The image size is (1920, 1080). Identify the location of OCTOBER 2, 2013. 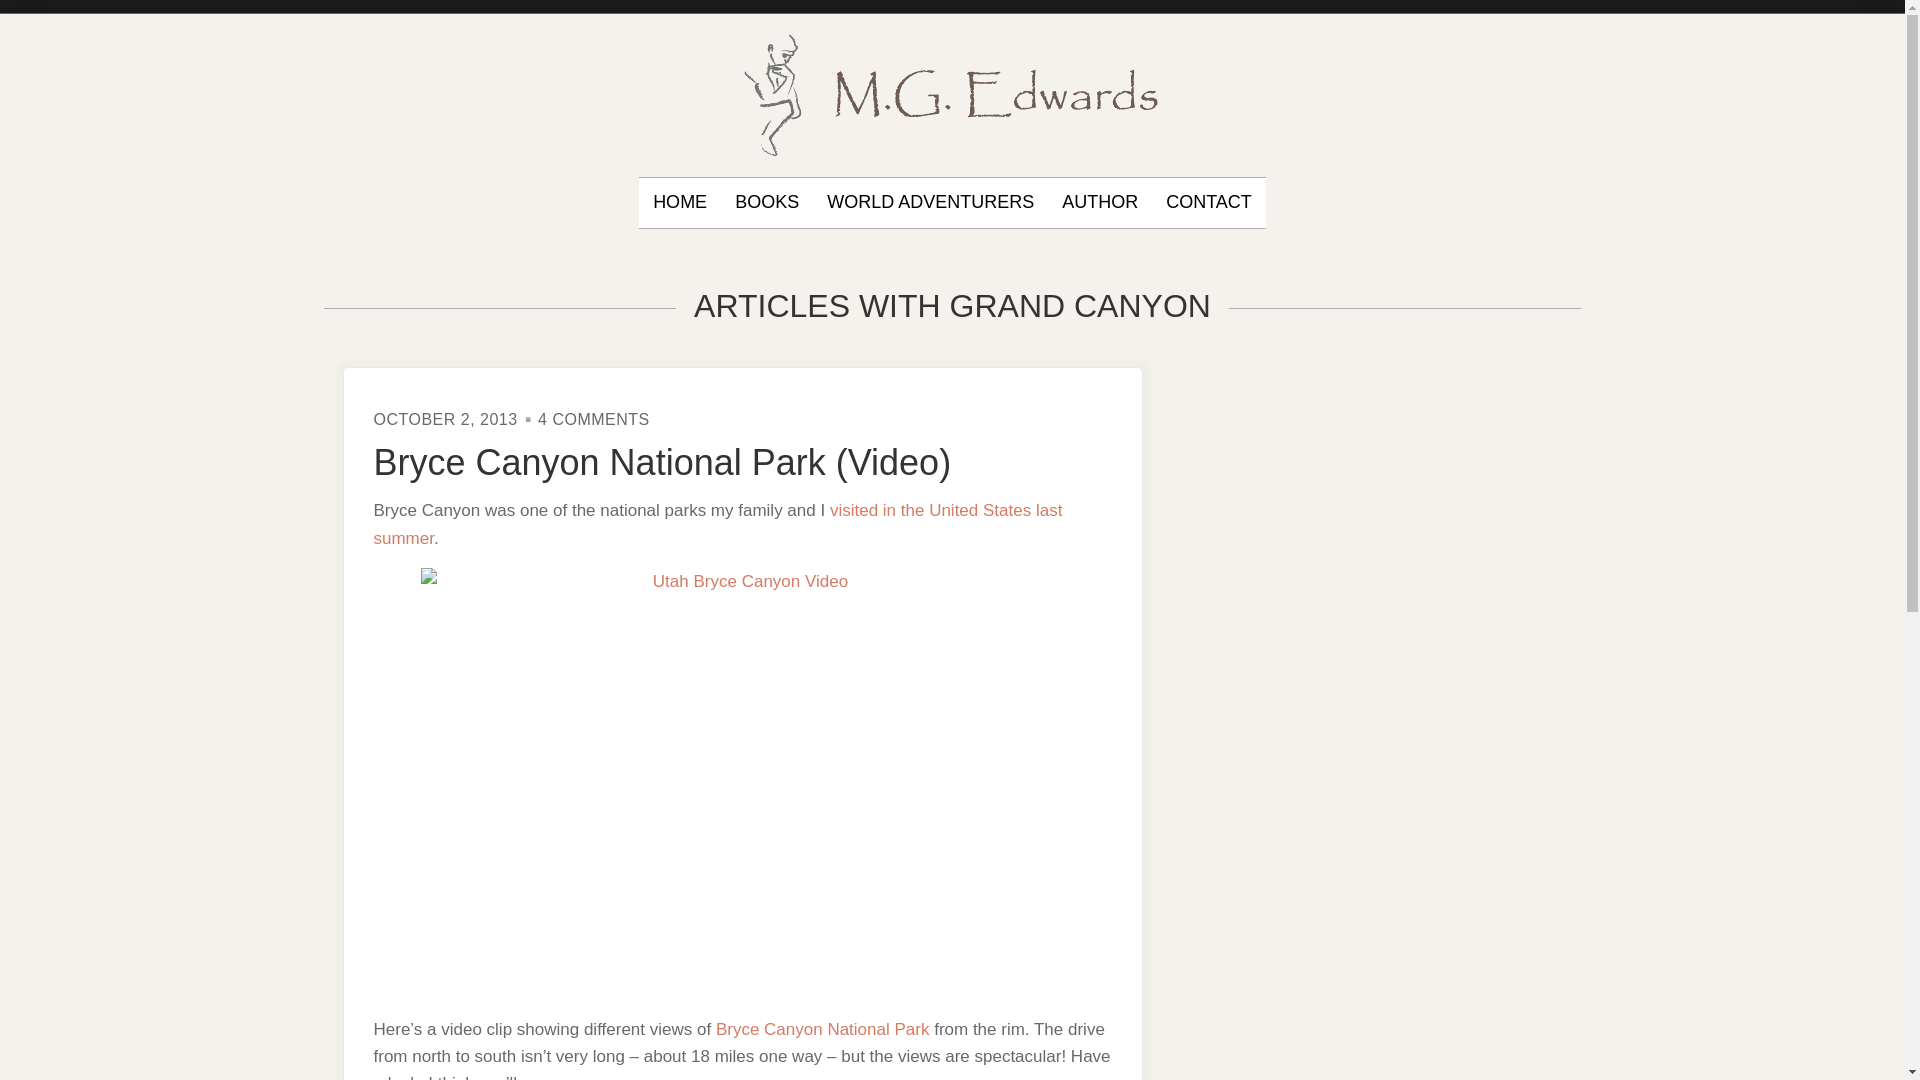
(446, 419).